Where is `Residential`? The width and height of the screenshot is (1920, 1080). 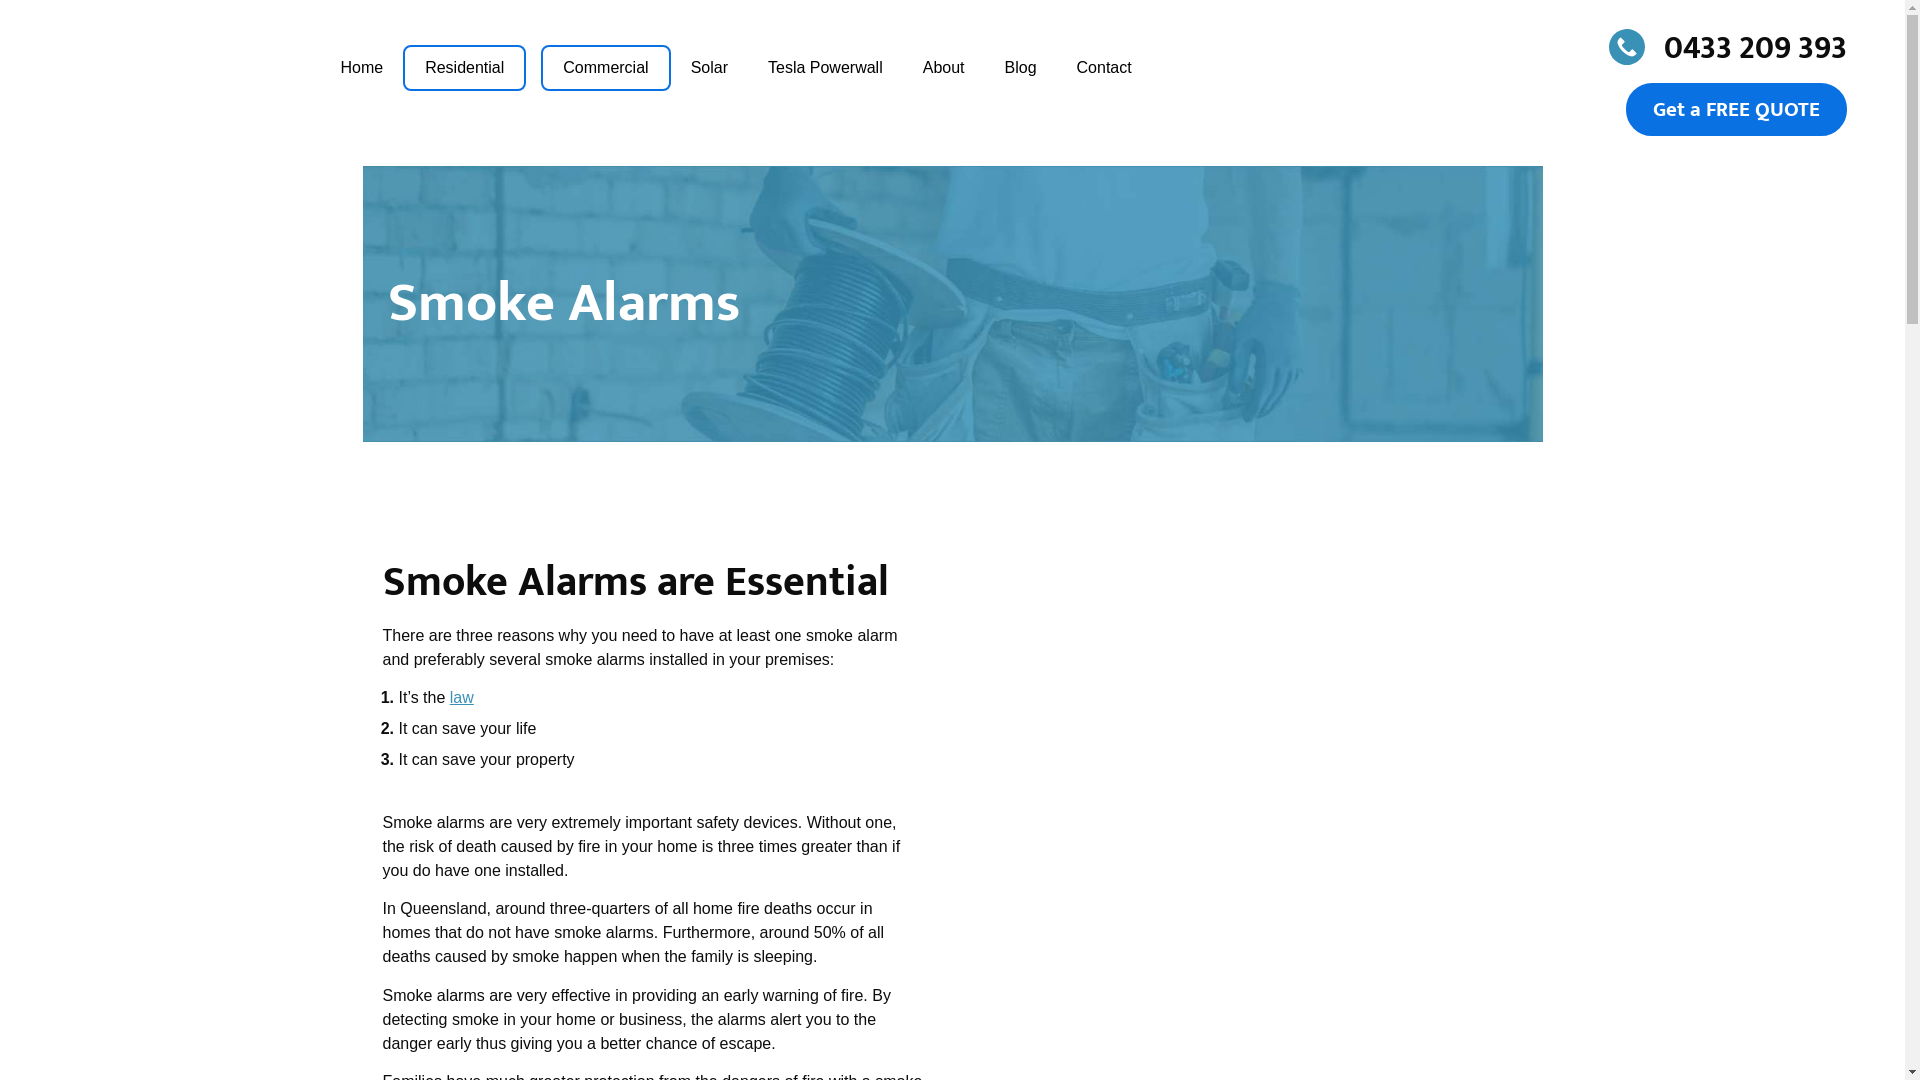 Residential is located at coordinates (464, 68).